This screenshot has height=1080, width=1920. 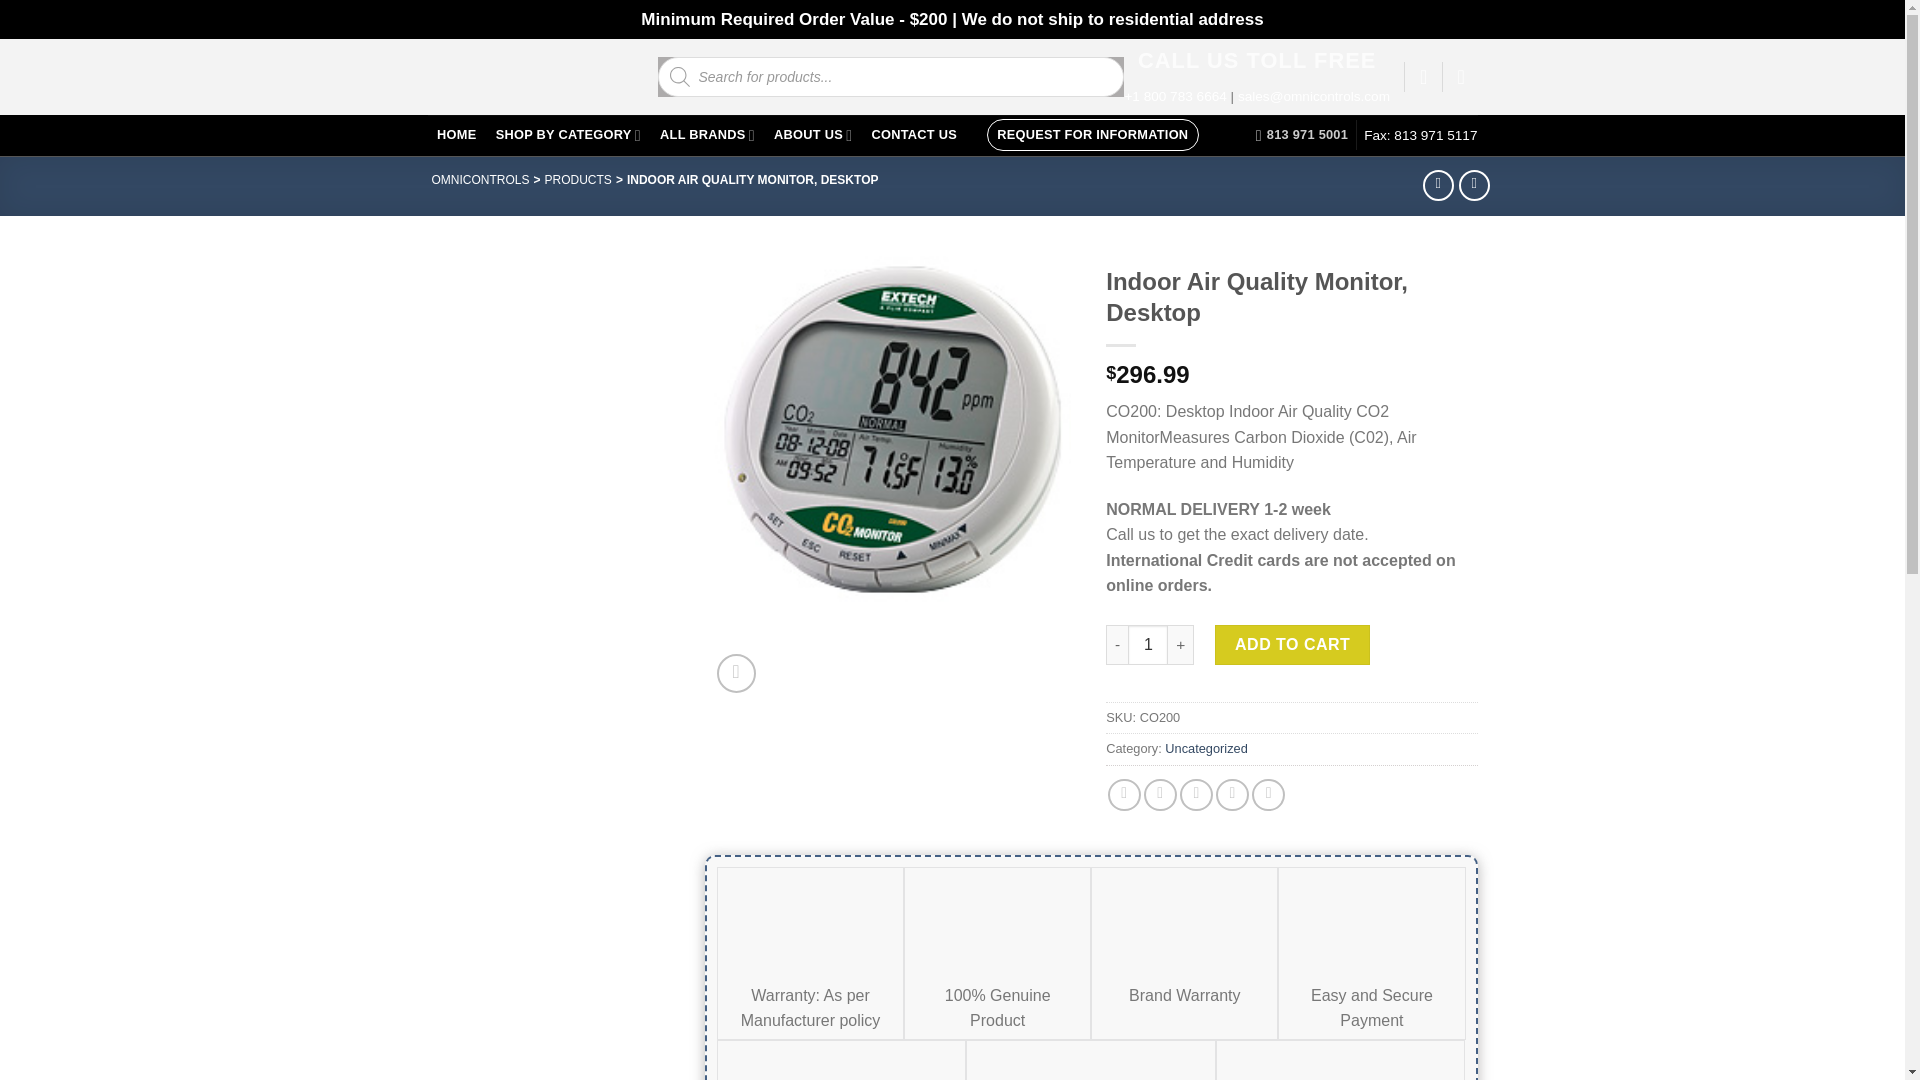 I want to click on Qty, so click(x=1148, y=645).